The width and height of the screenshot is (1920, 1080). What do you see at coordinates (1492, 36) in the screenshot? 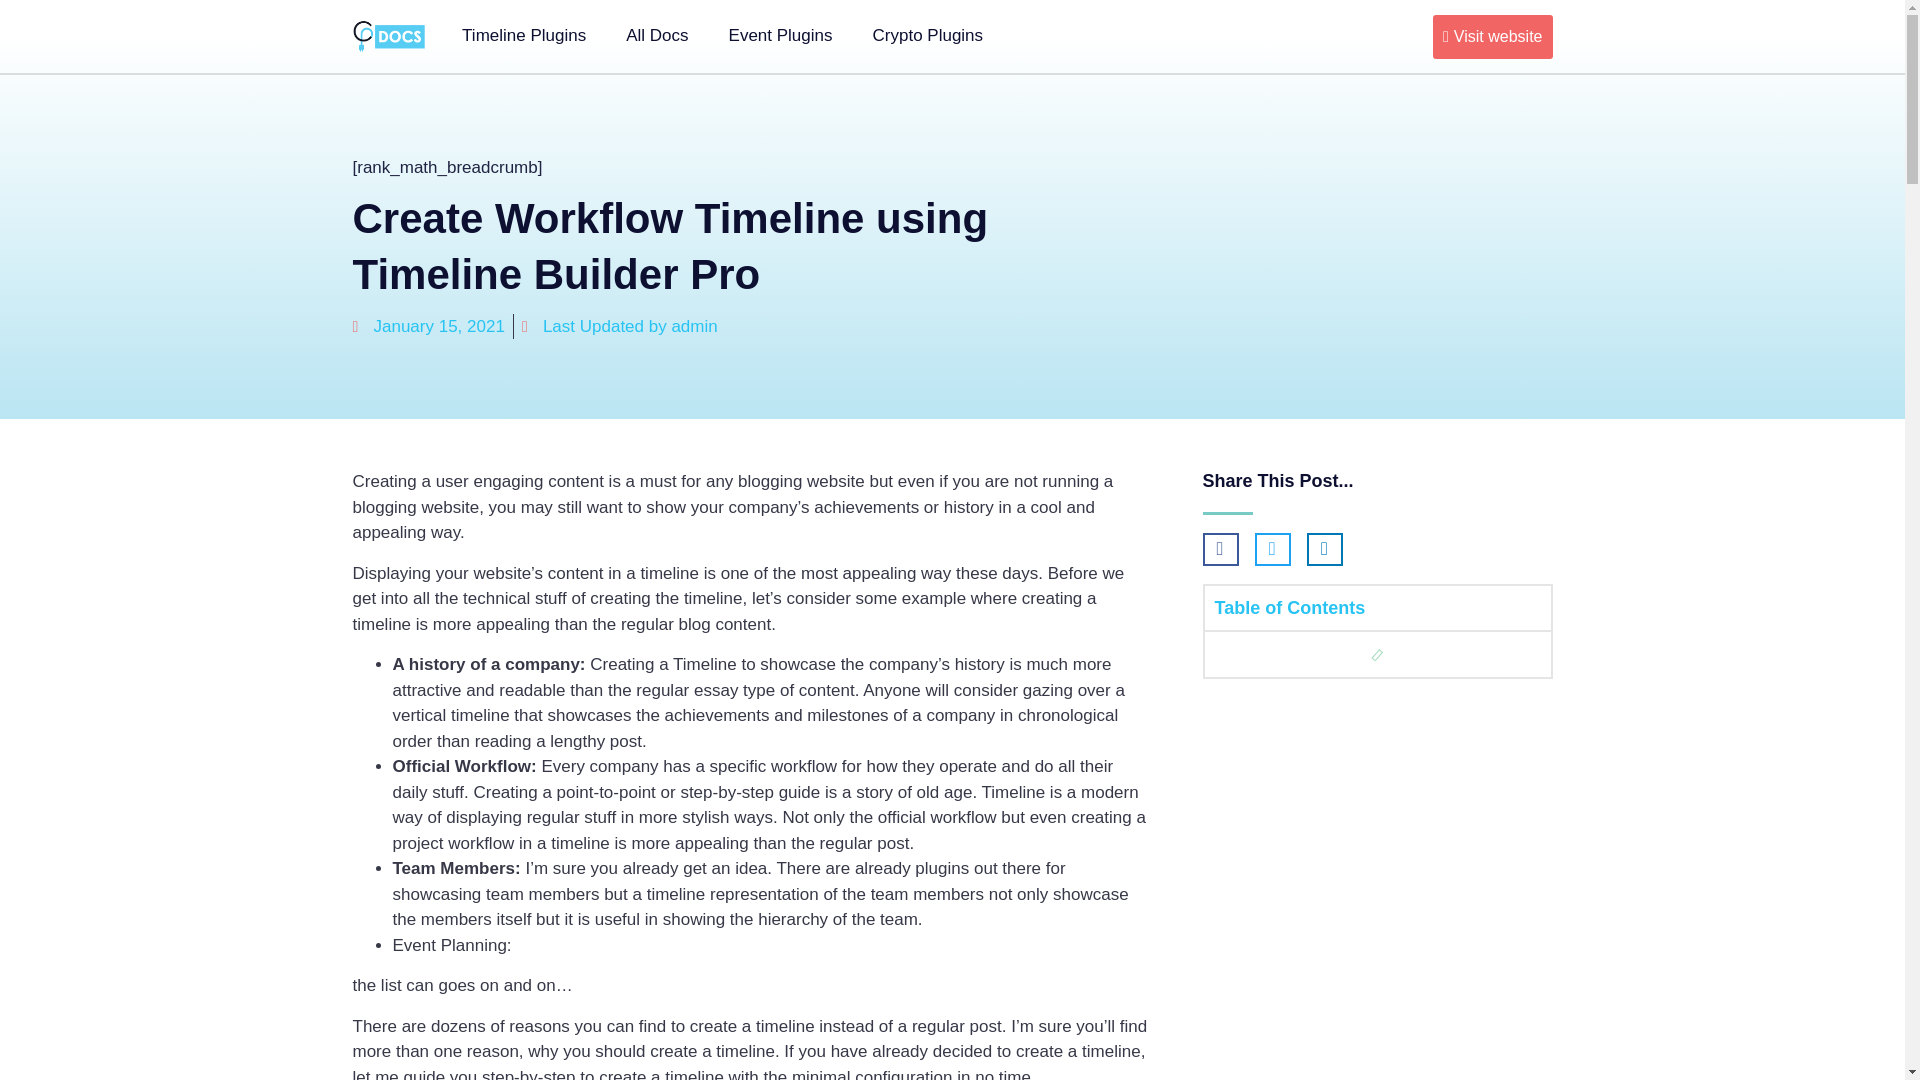
I see `Visit website` at bounding box center [1492, 36].